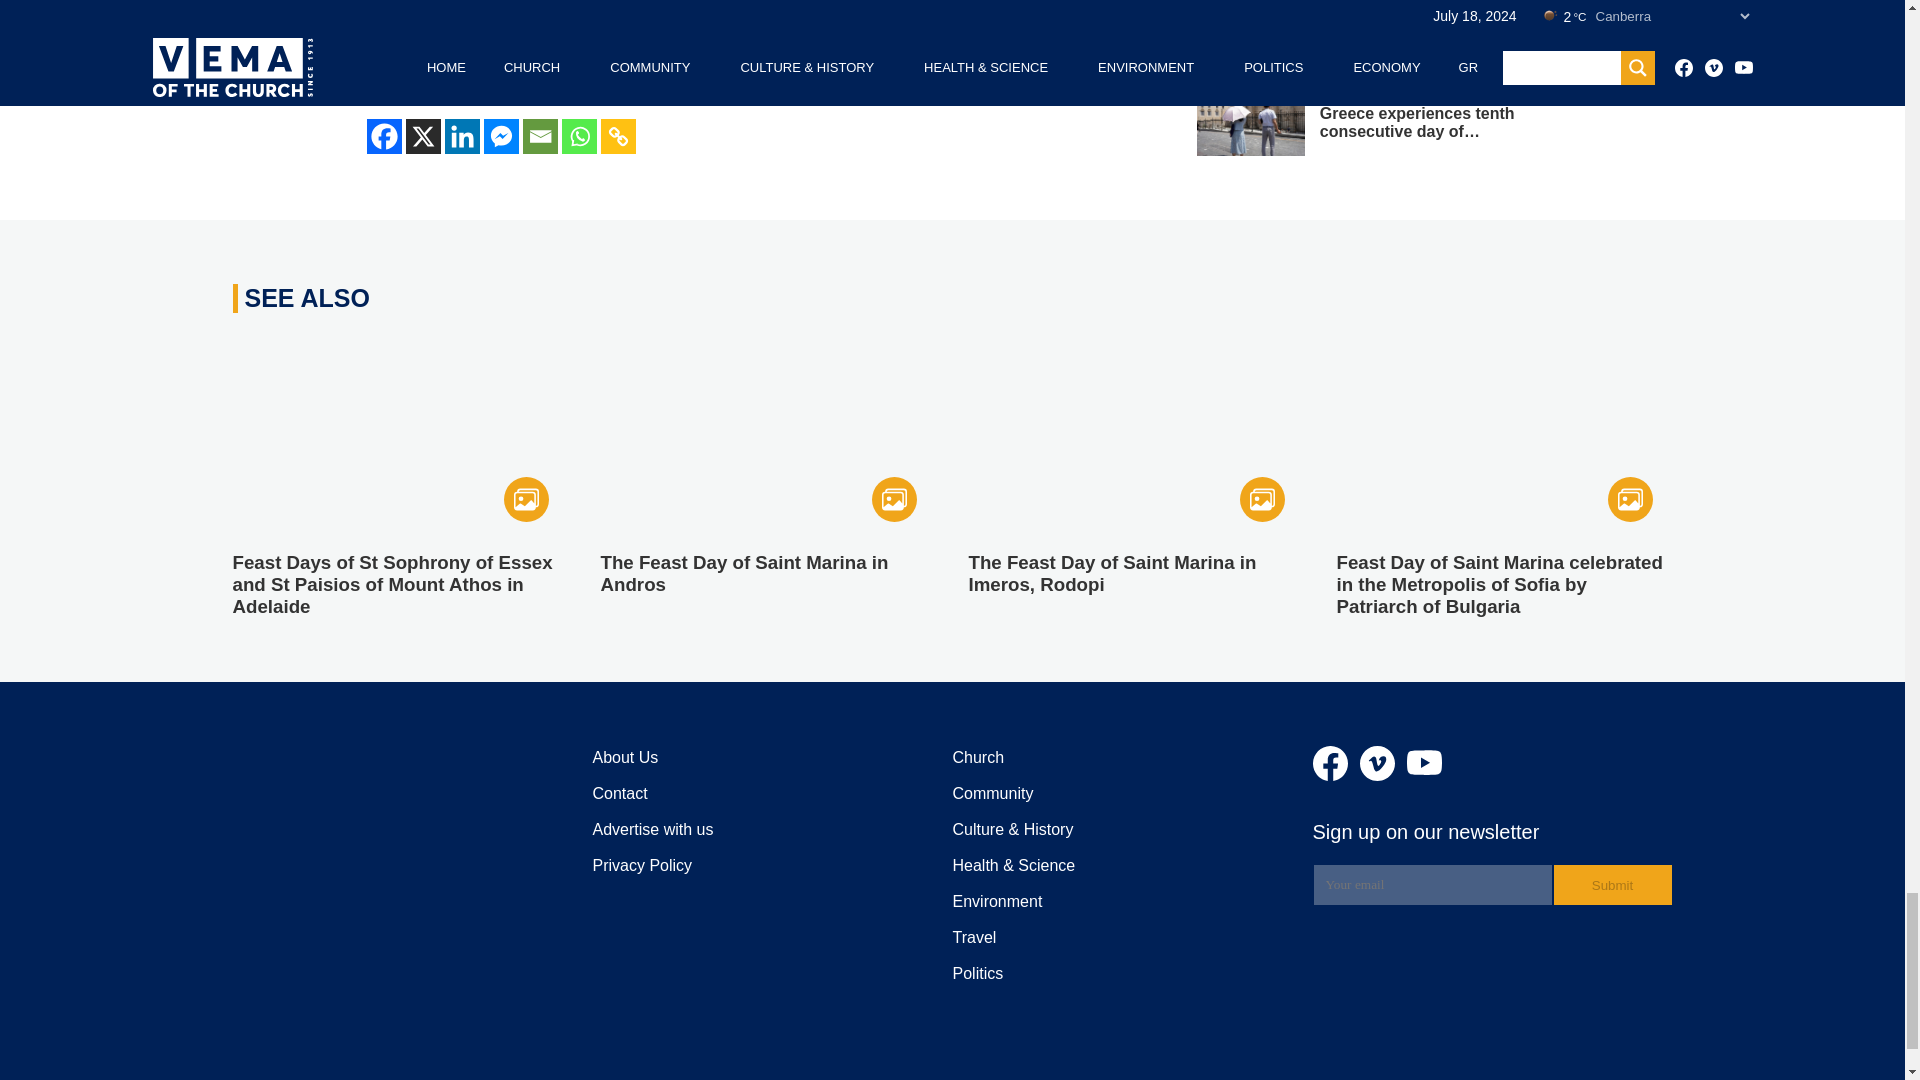 Image resolution: width=1920 pixels, height=1080 pixels. What do you see at coordinates (580, 136) in the screenshot?
I see `Whatsapp` at bounding box center [580, 136].